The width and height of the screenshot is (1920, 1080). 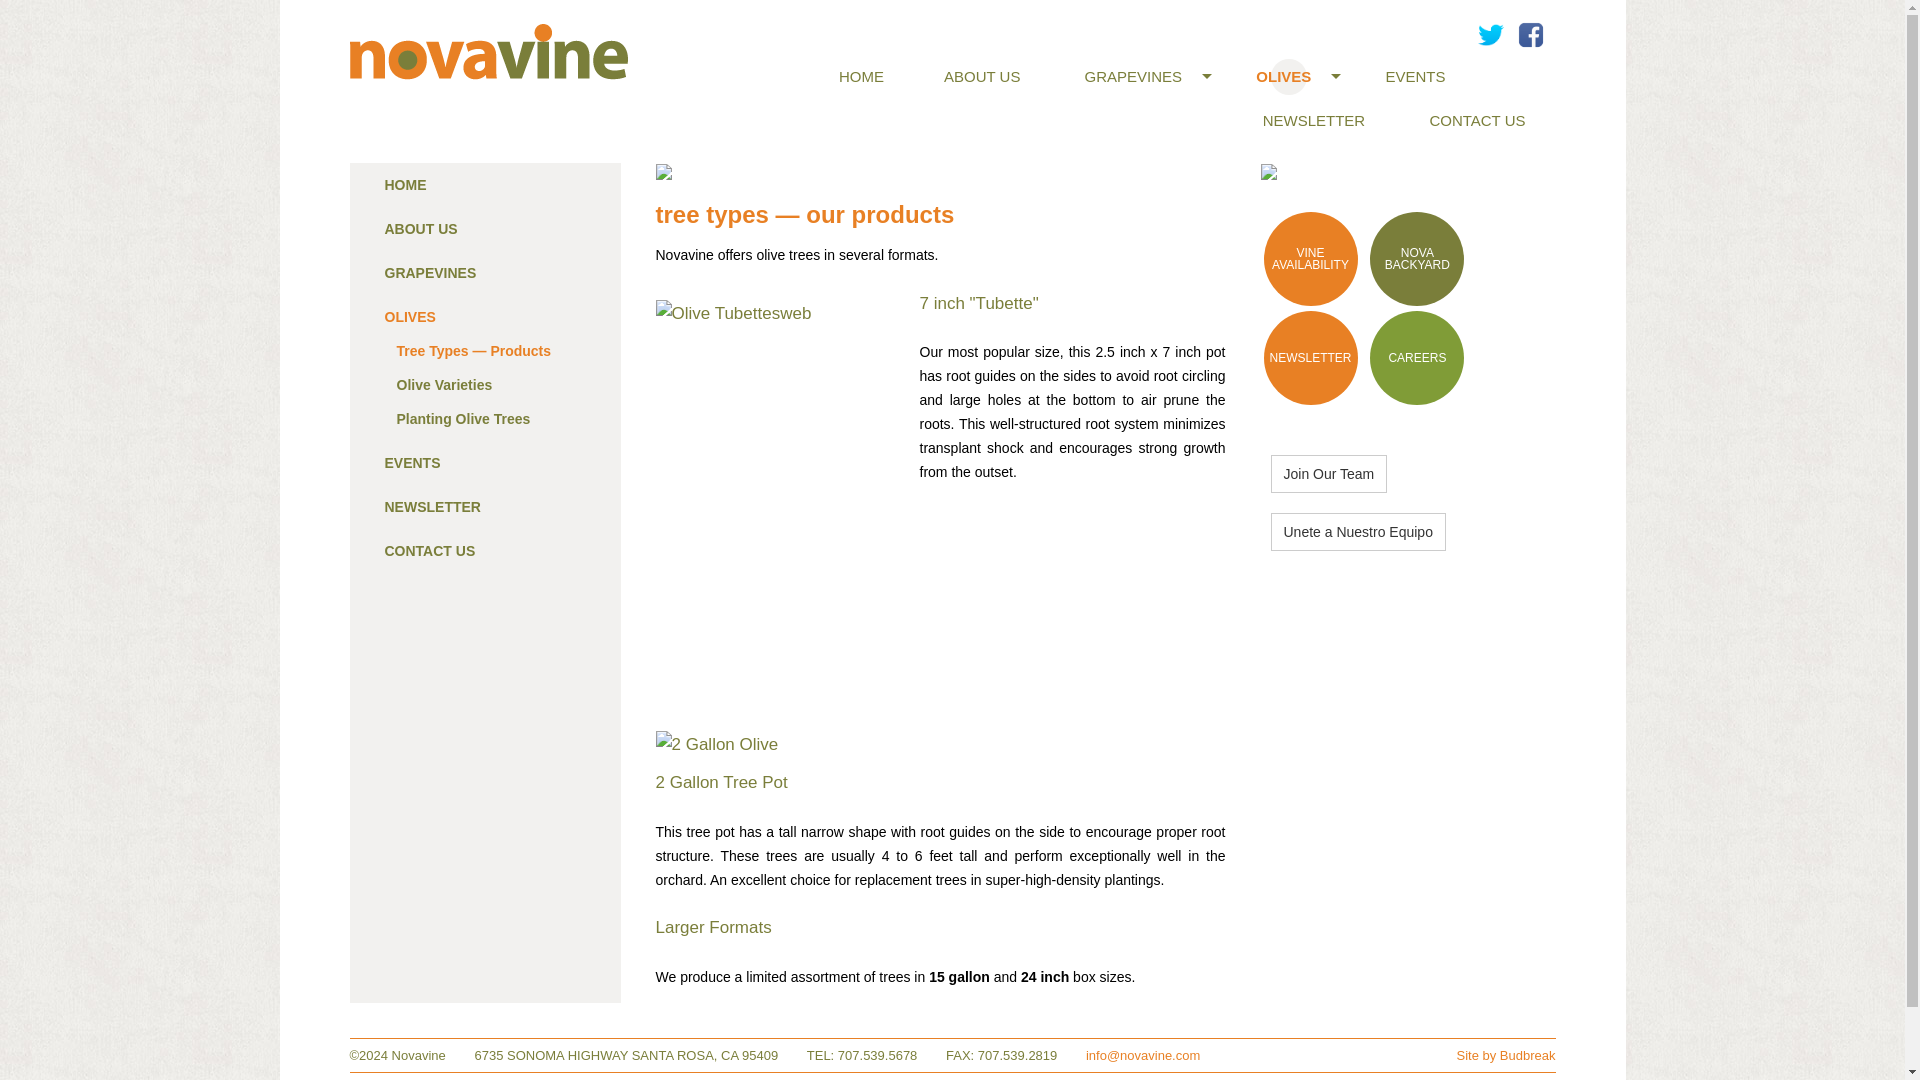 What do you see at coordinates (1314, 120) in the screenshot?
I see `NEWSLETTER` at bounding box center [1314, 120].